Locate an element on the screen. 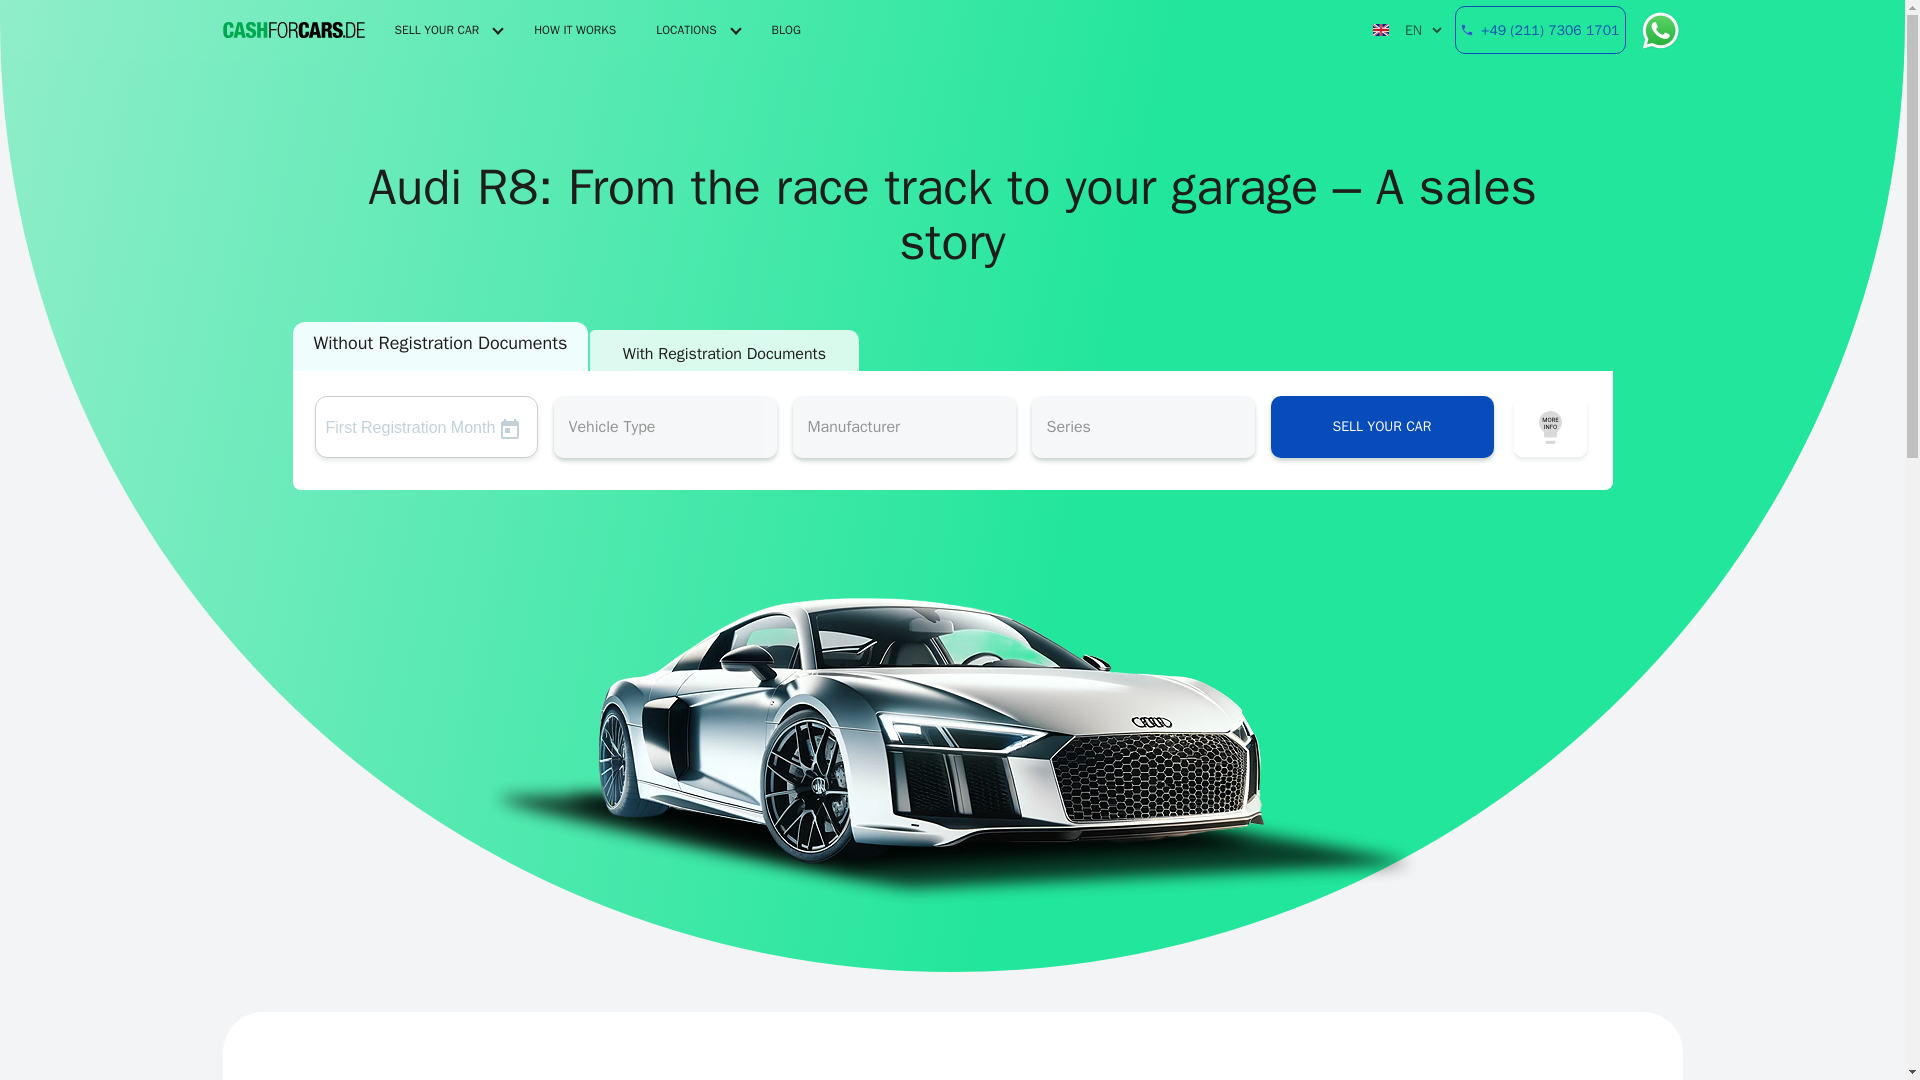 This screenshot has height=1080, width=1920. English is located at coordinates (1380, 29).